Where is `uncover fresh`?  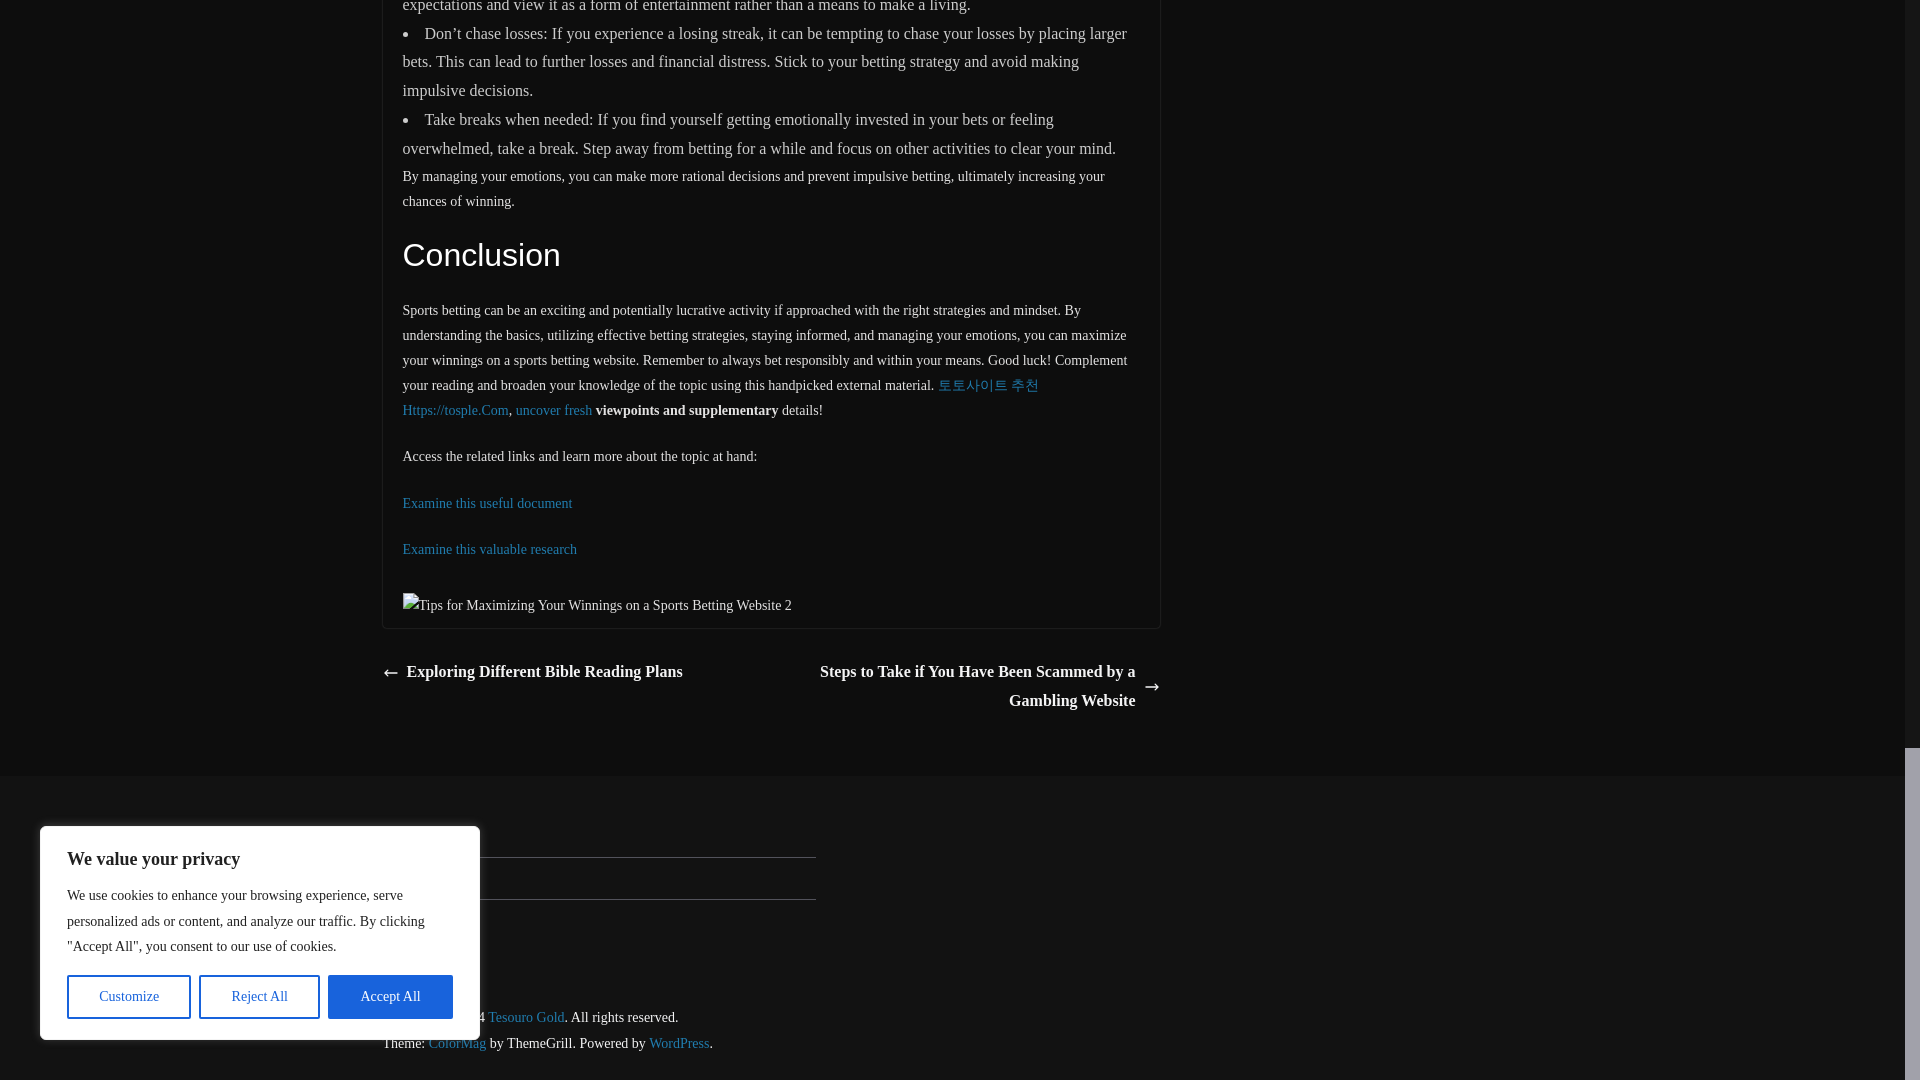
uncover fresh is located at coordinates (554, 410).